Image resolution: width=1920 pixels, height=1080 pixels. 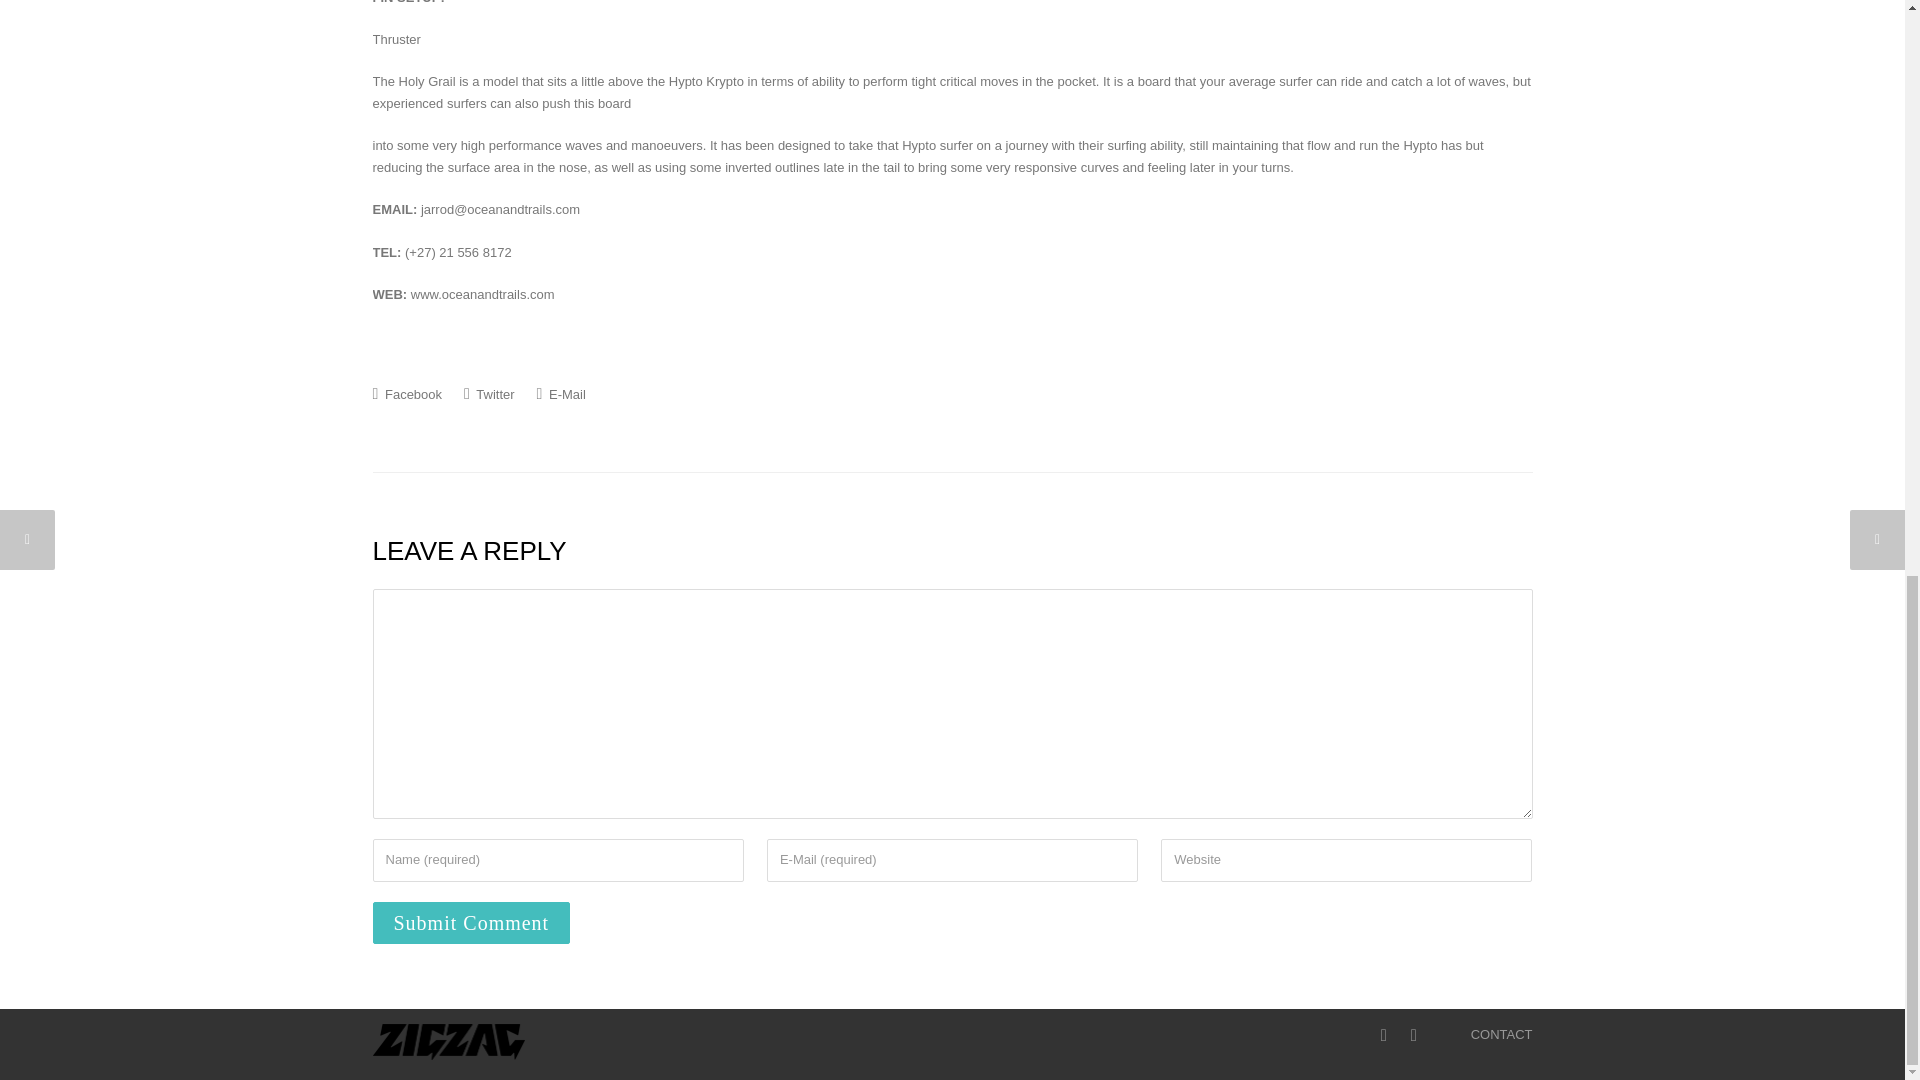 I want to click on Twitter, so click(x=489, y=393).